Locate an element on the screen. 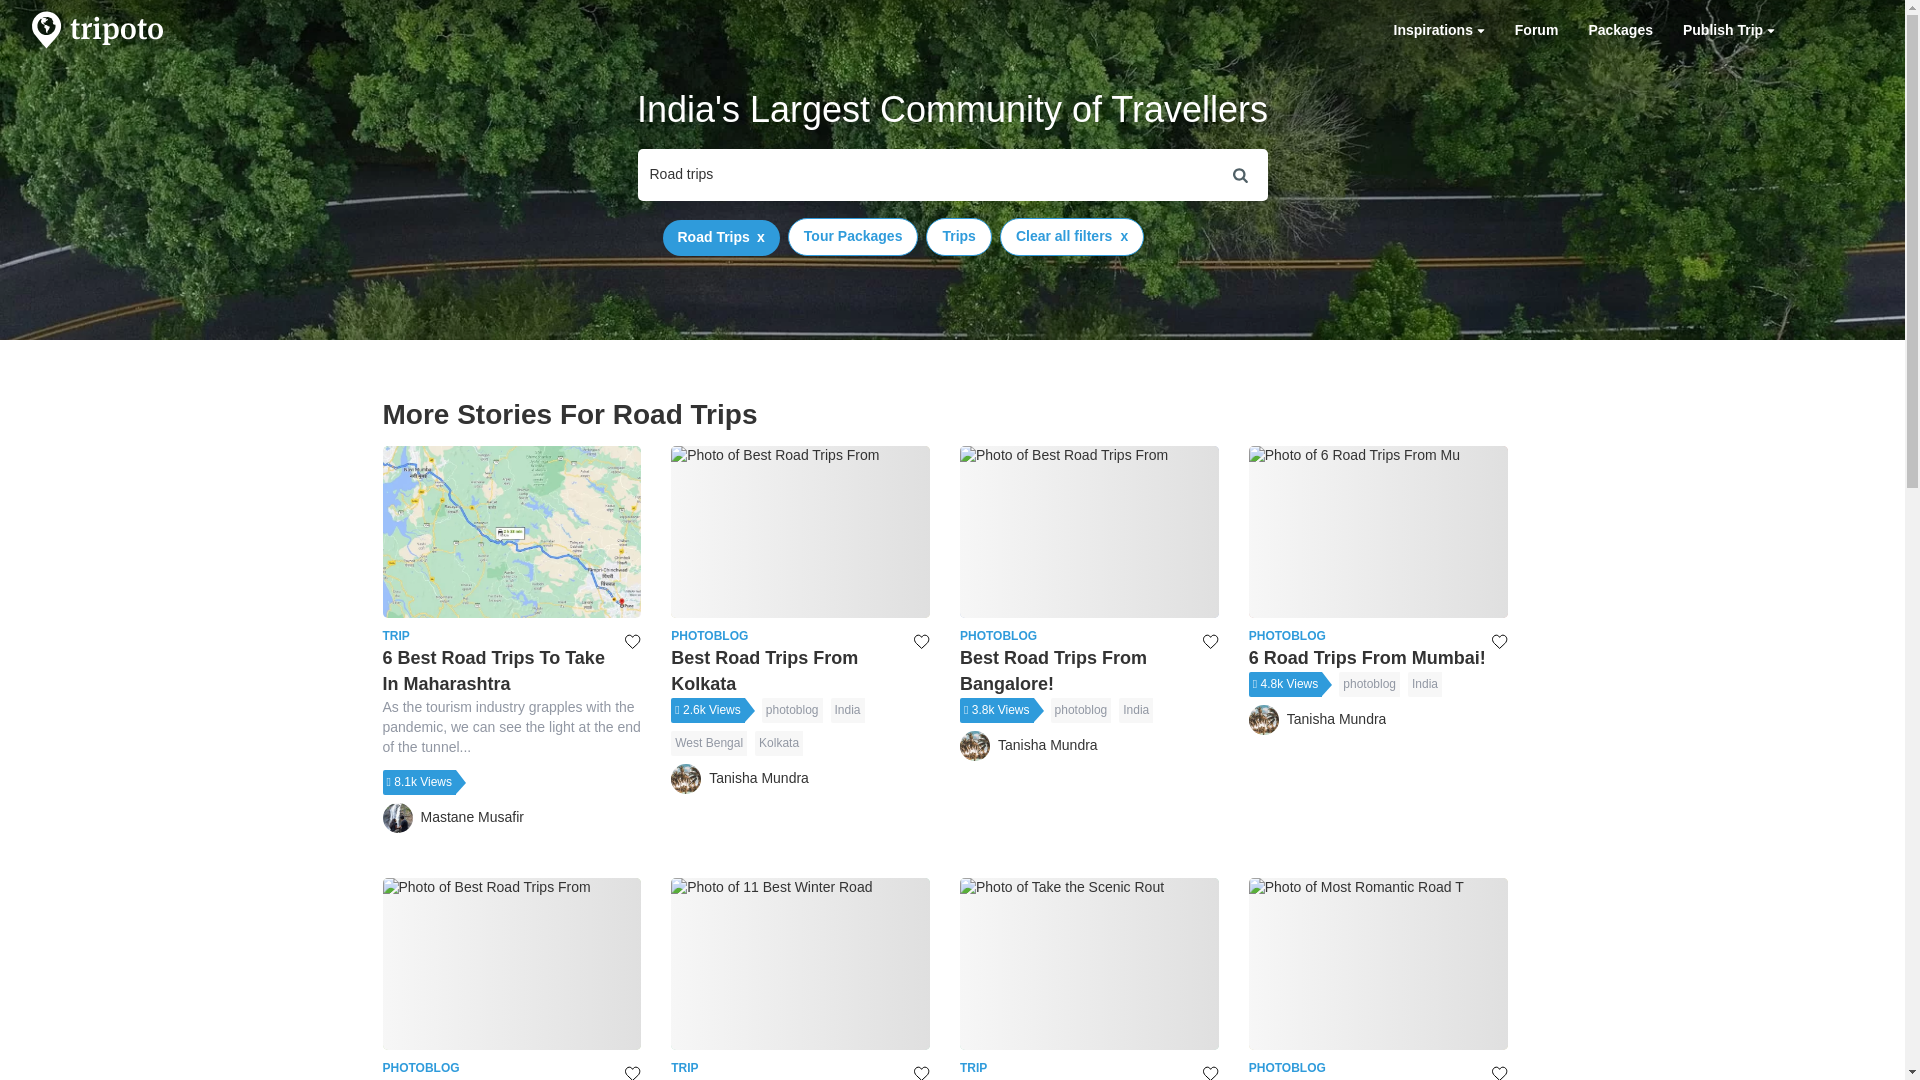 This screenshot has width=1920, height=1080. West Bengal is located at coordinates (1728, 30).